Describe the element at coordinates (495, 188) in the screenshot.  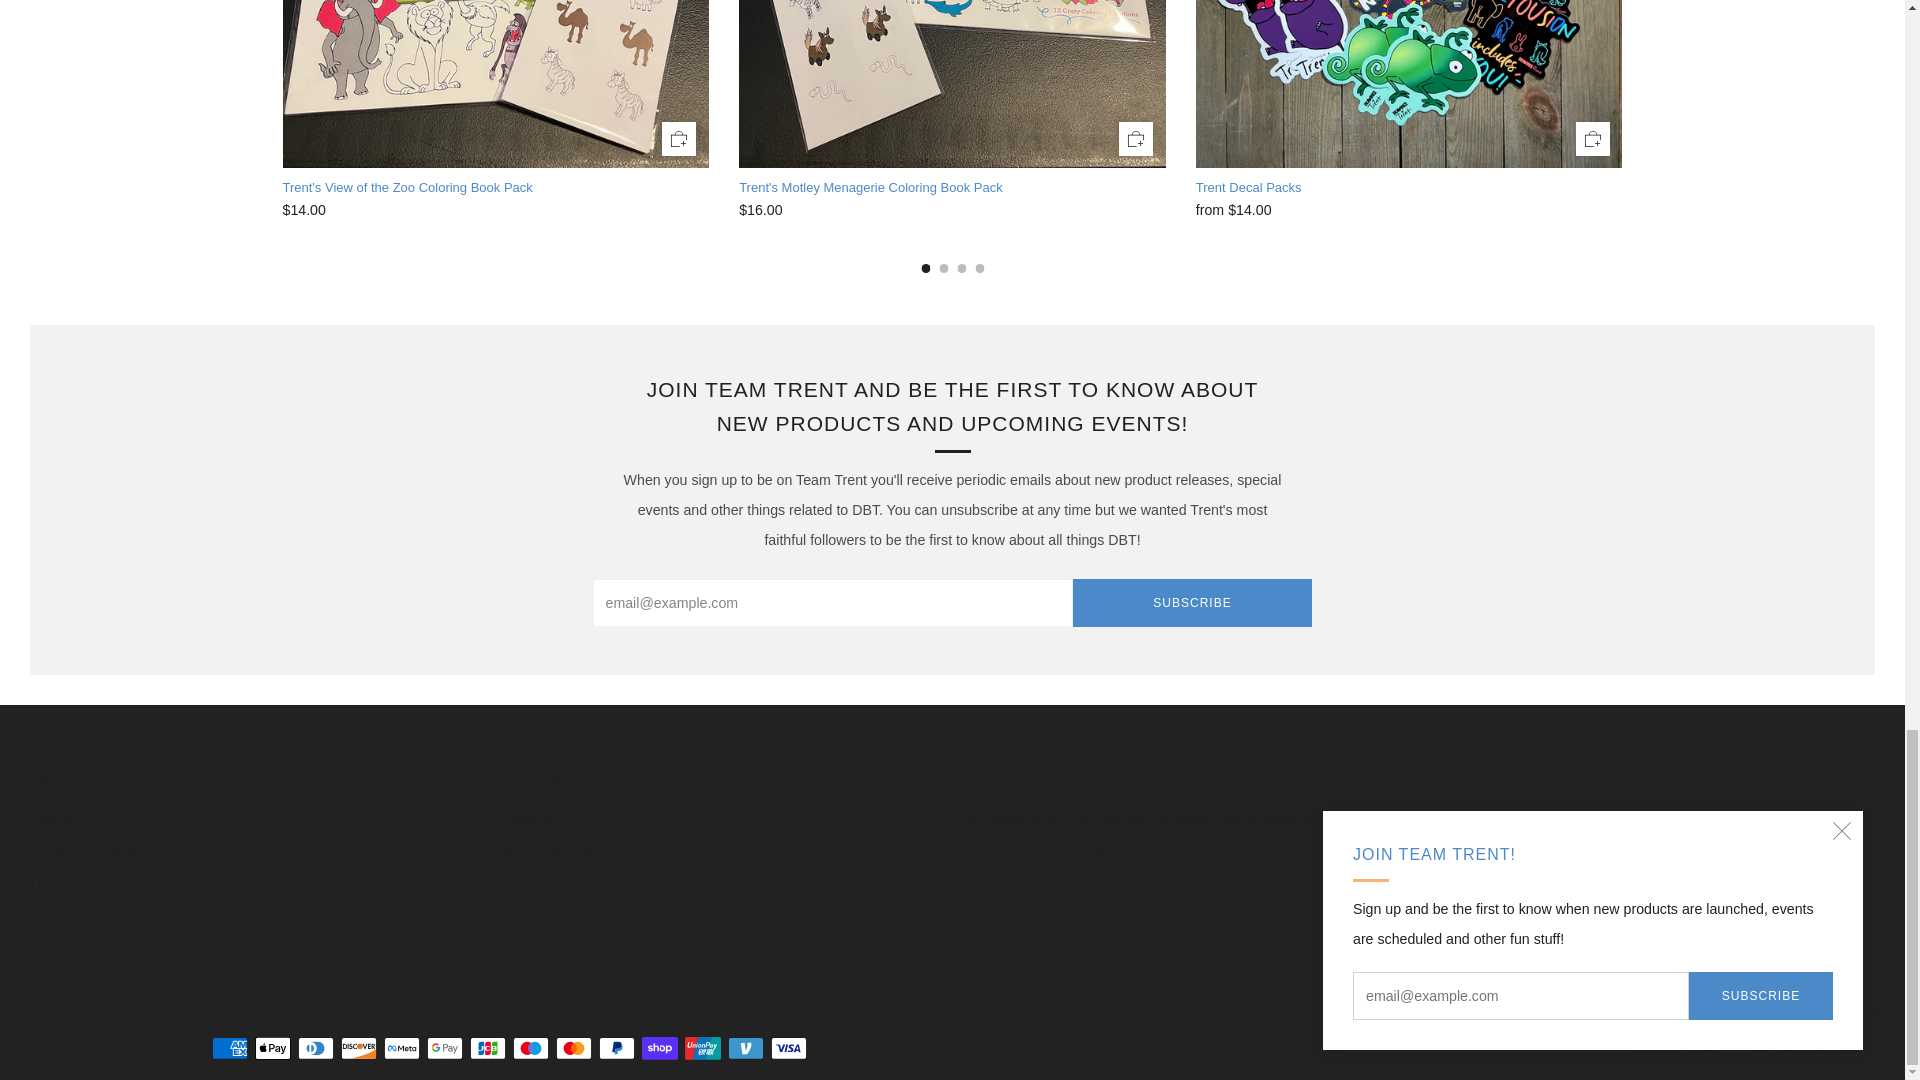
I see `Trent's View of the Zoo Coloring Book Pack` at that location.